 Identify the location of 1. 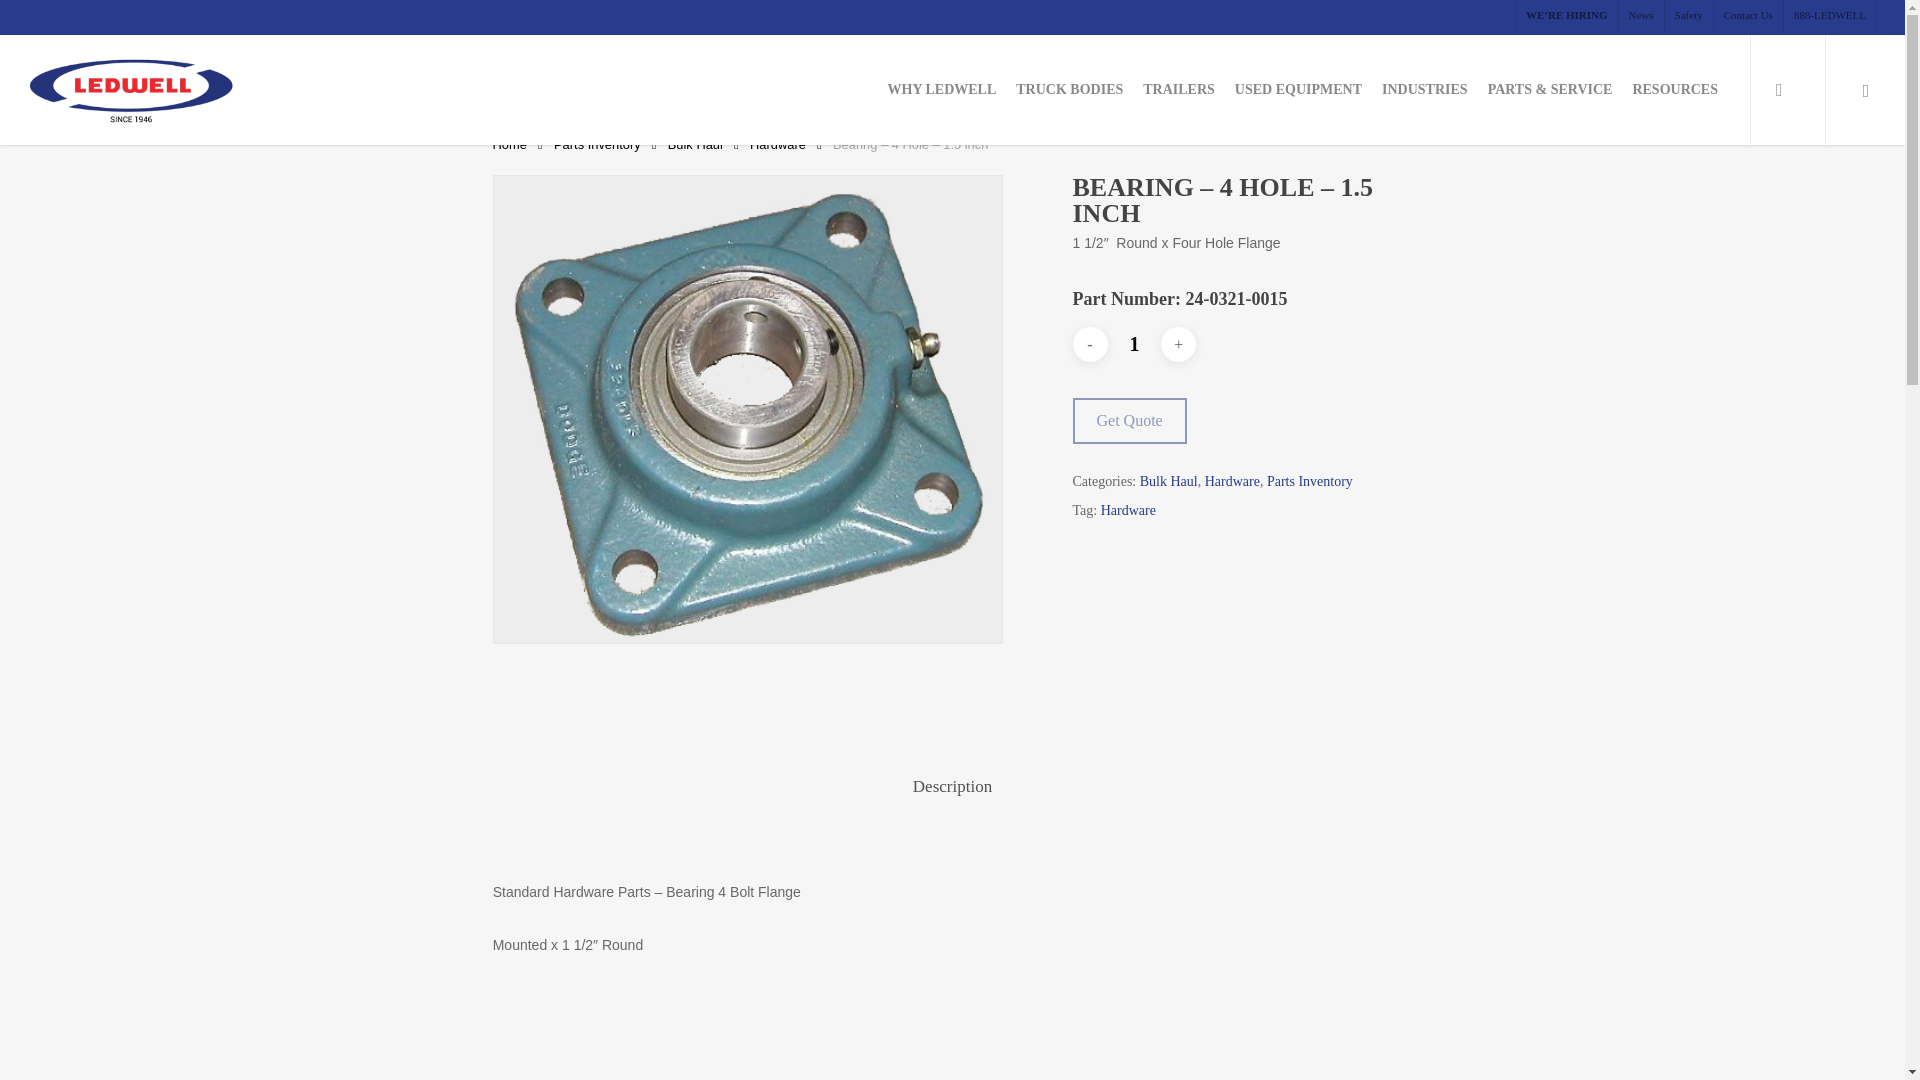
(1134, 344).